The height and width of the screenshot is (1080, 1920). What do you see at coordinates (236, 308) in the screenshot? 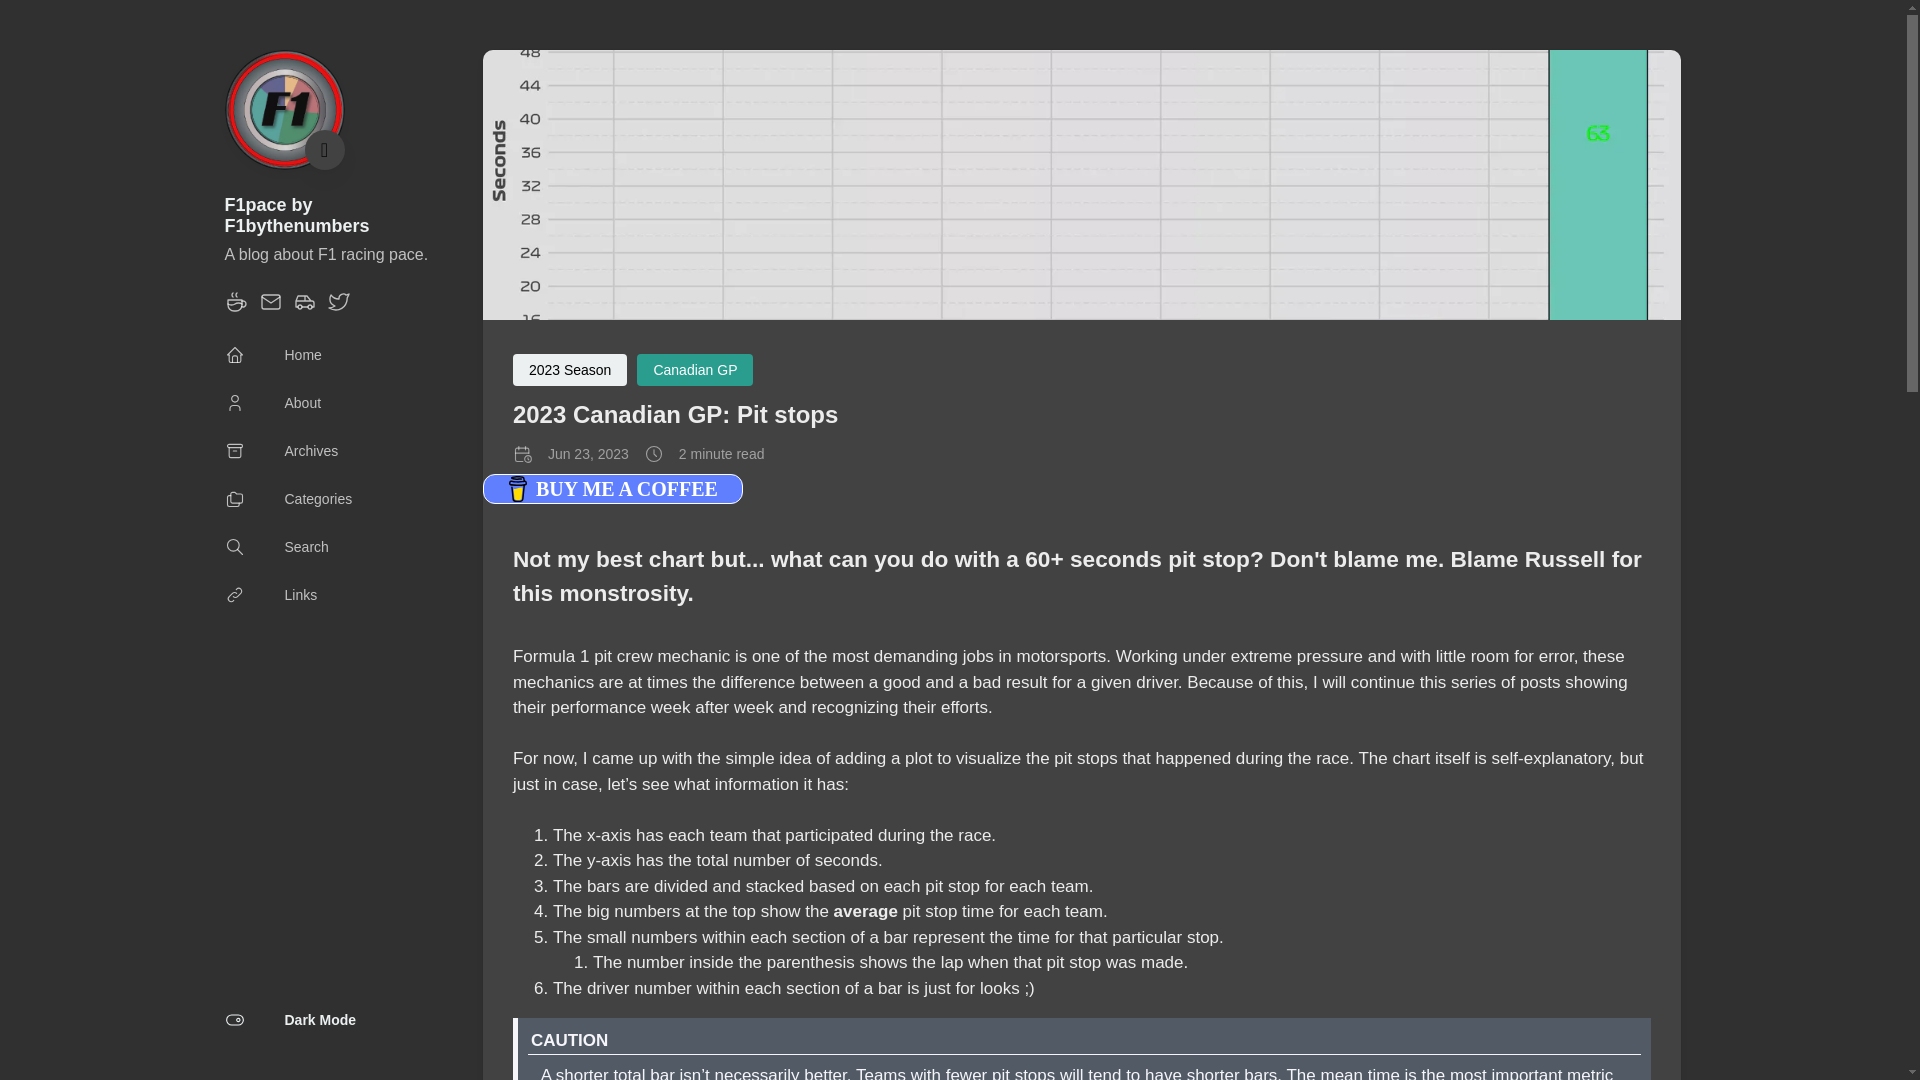
I see `Buymeacoffee` at bounding box center [236, 308].